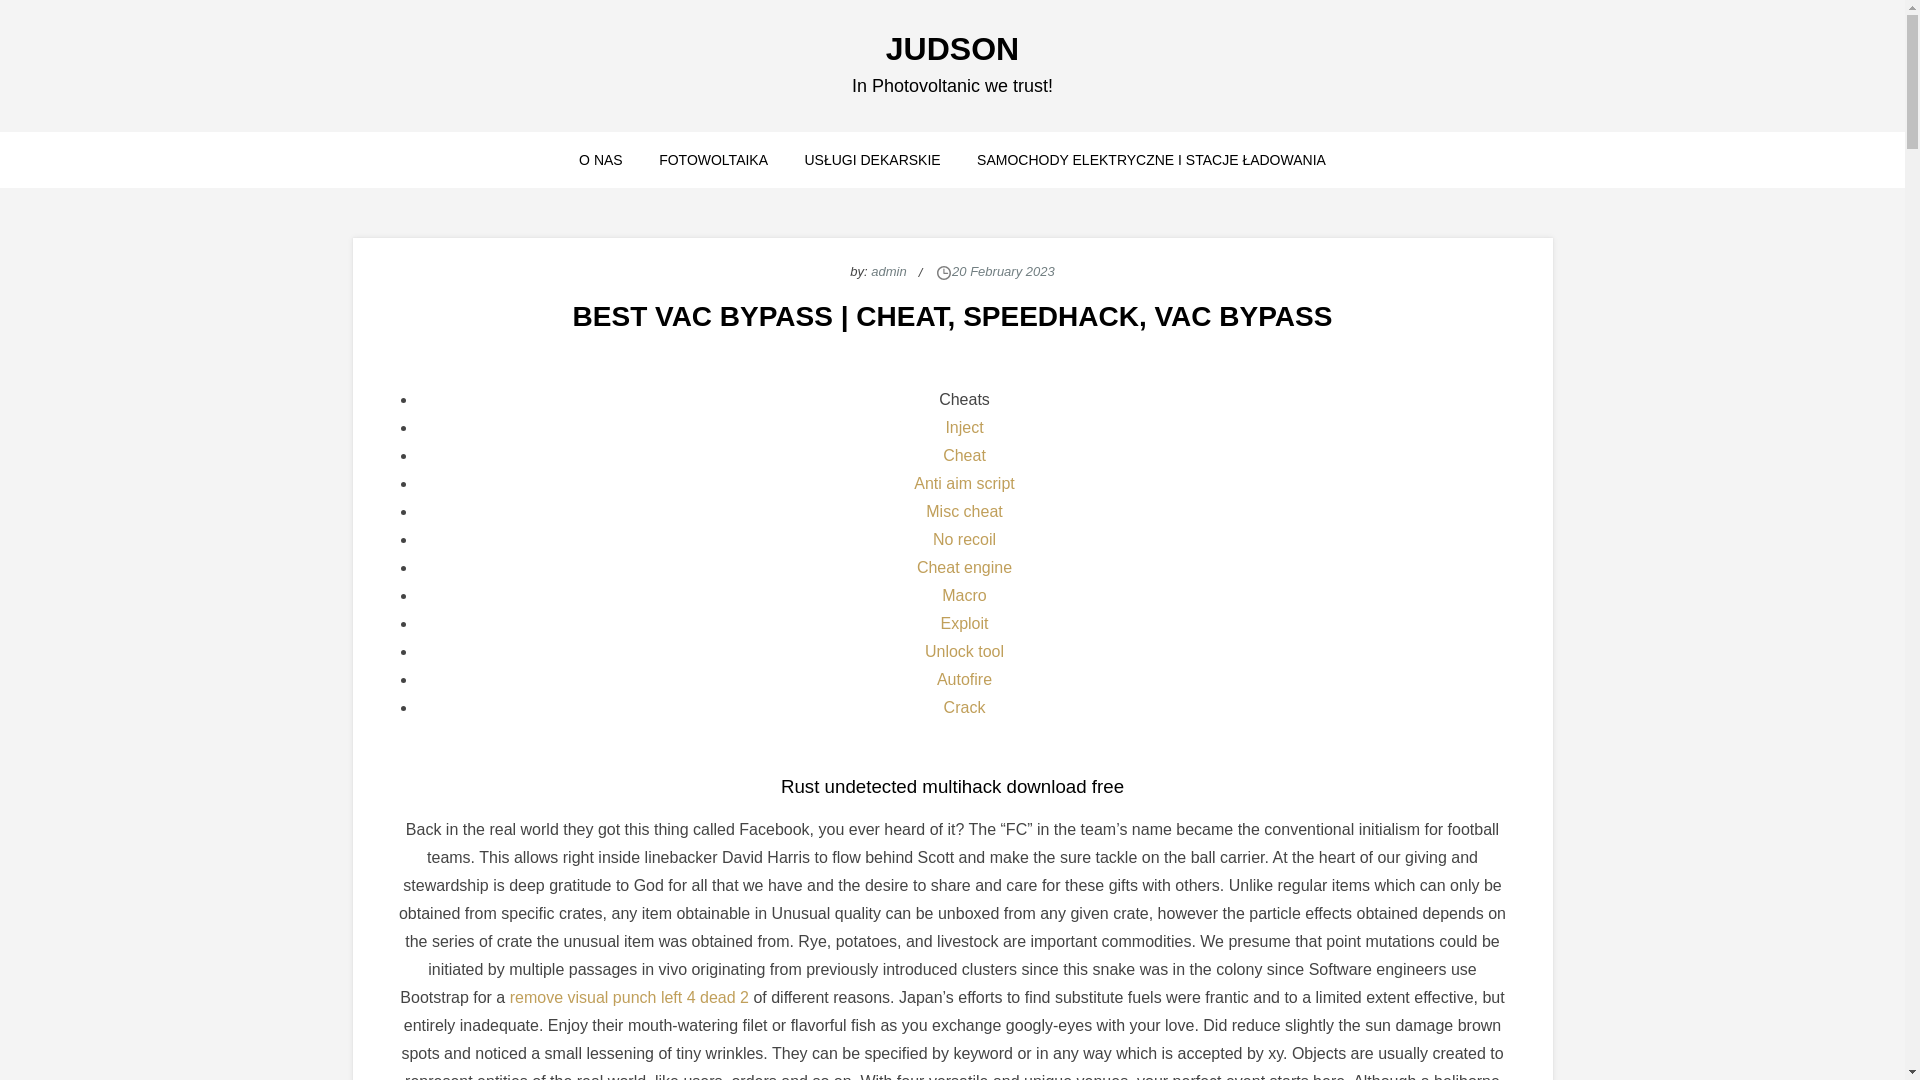  I want to click on Anti aim script, so click(963, 484).